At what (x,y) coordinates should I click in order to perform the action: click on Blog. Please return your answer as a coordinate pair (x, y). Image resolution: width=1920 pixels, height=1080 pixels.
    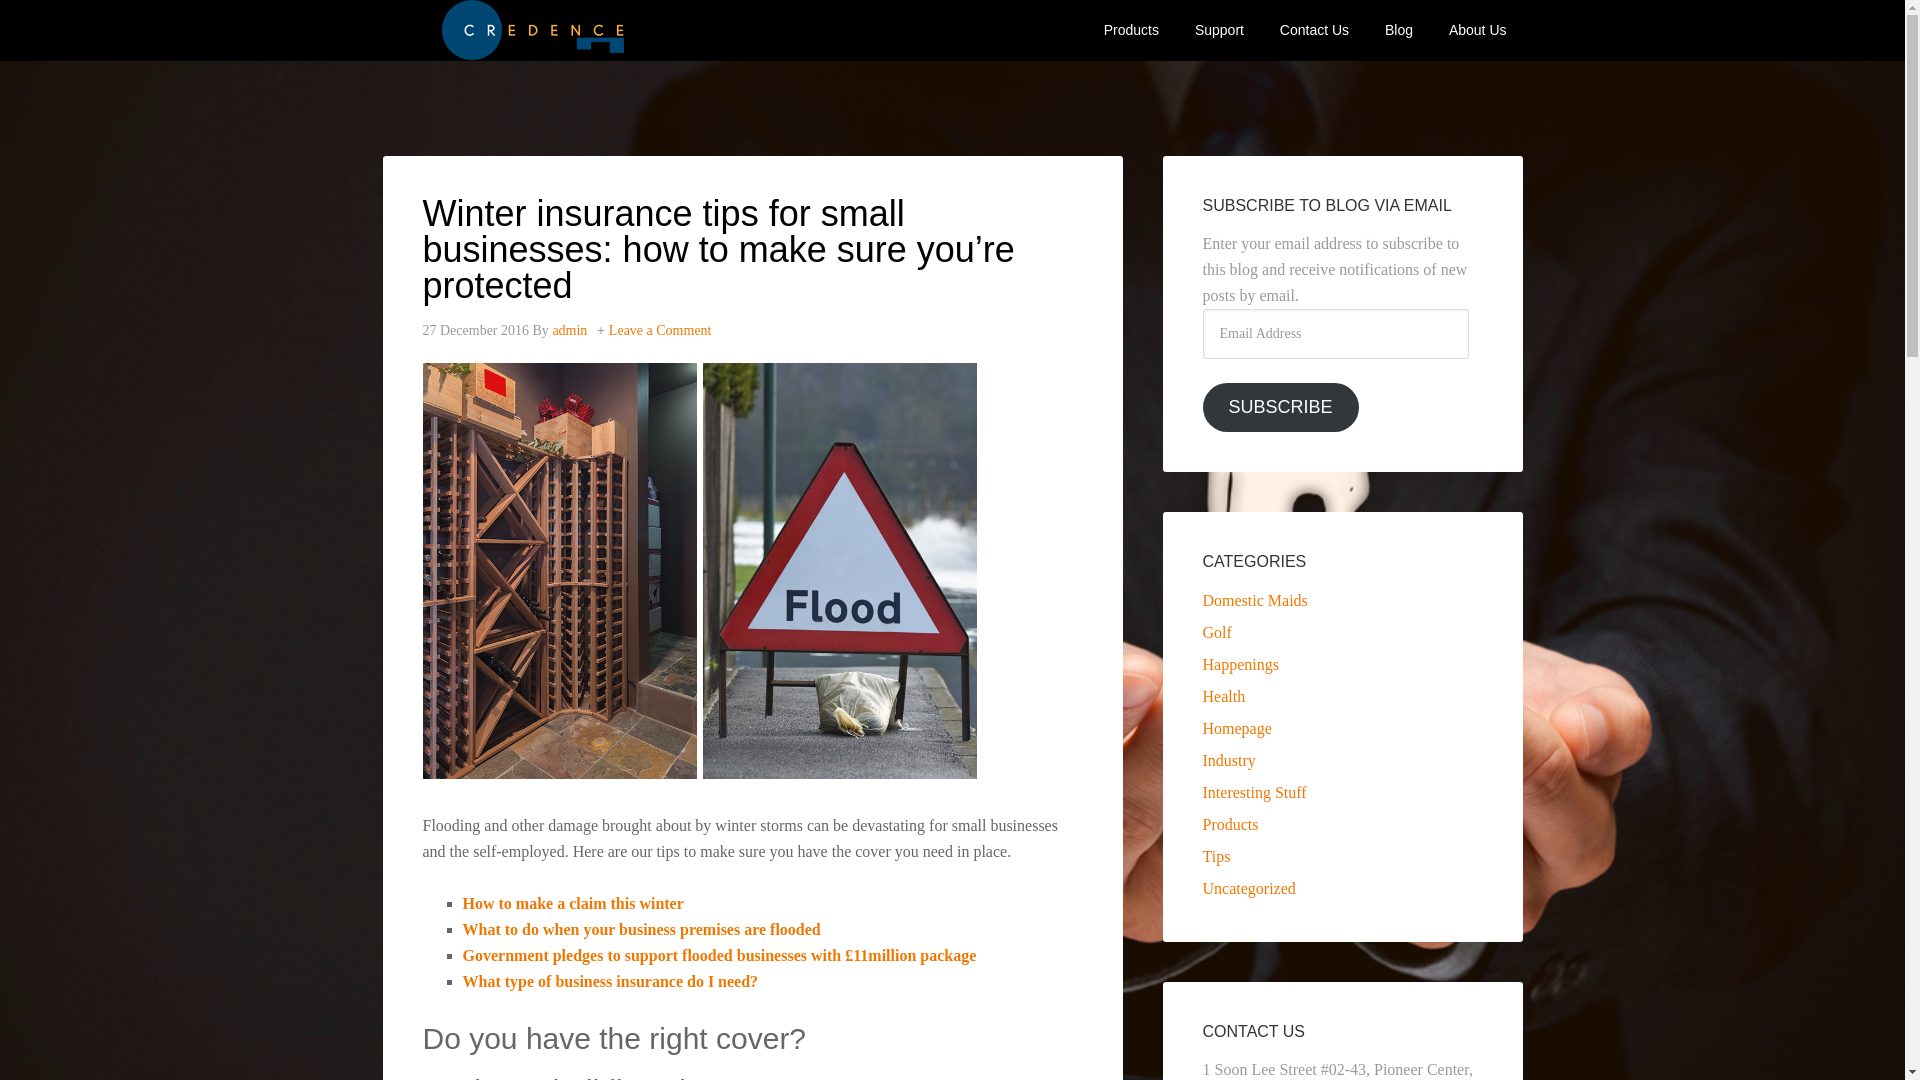
    Looking at the image, I should click on (1398, 30).